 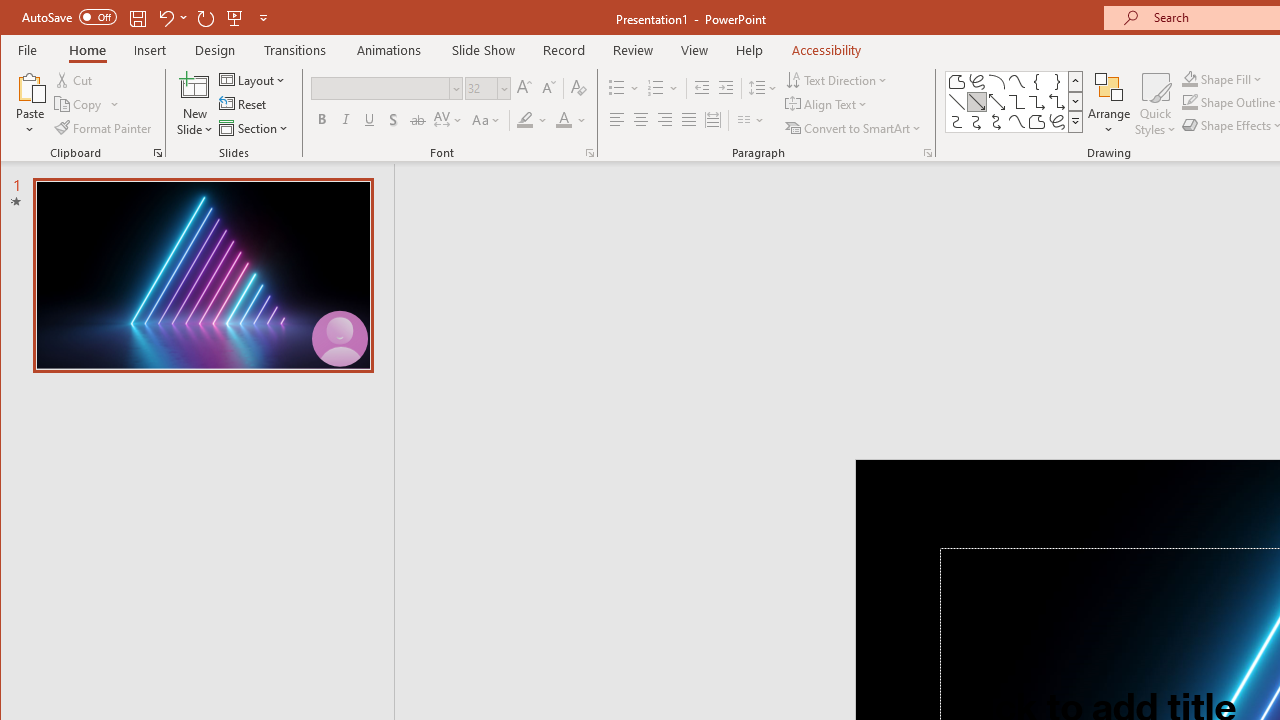 What do you see at coordinates (1057, 102) in the screenshot?
I see `Connector: Elbow Double-Arrow` at bounding box center [1057, 102].